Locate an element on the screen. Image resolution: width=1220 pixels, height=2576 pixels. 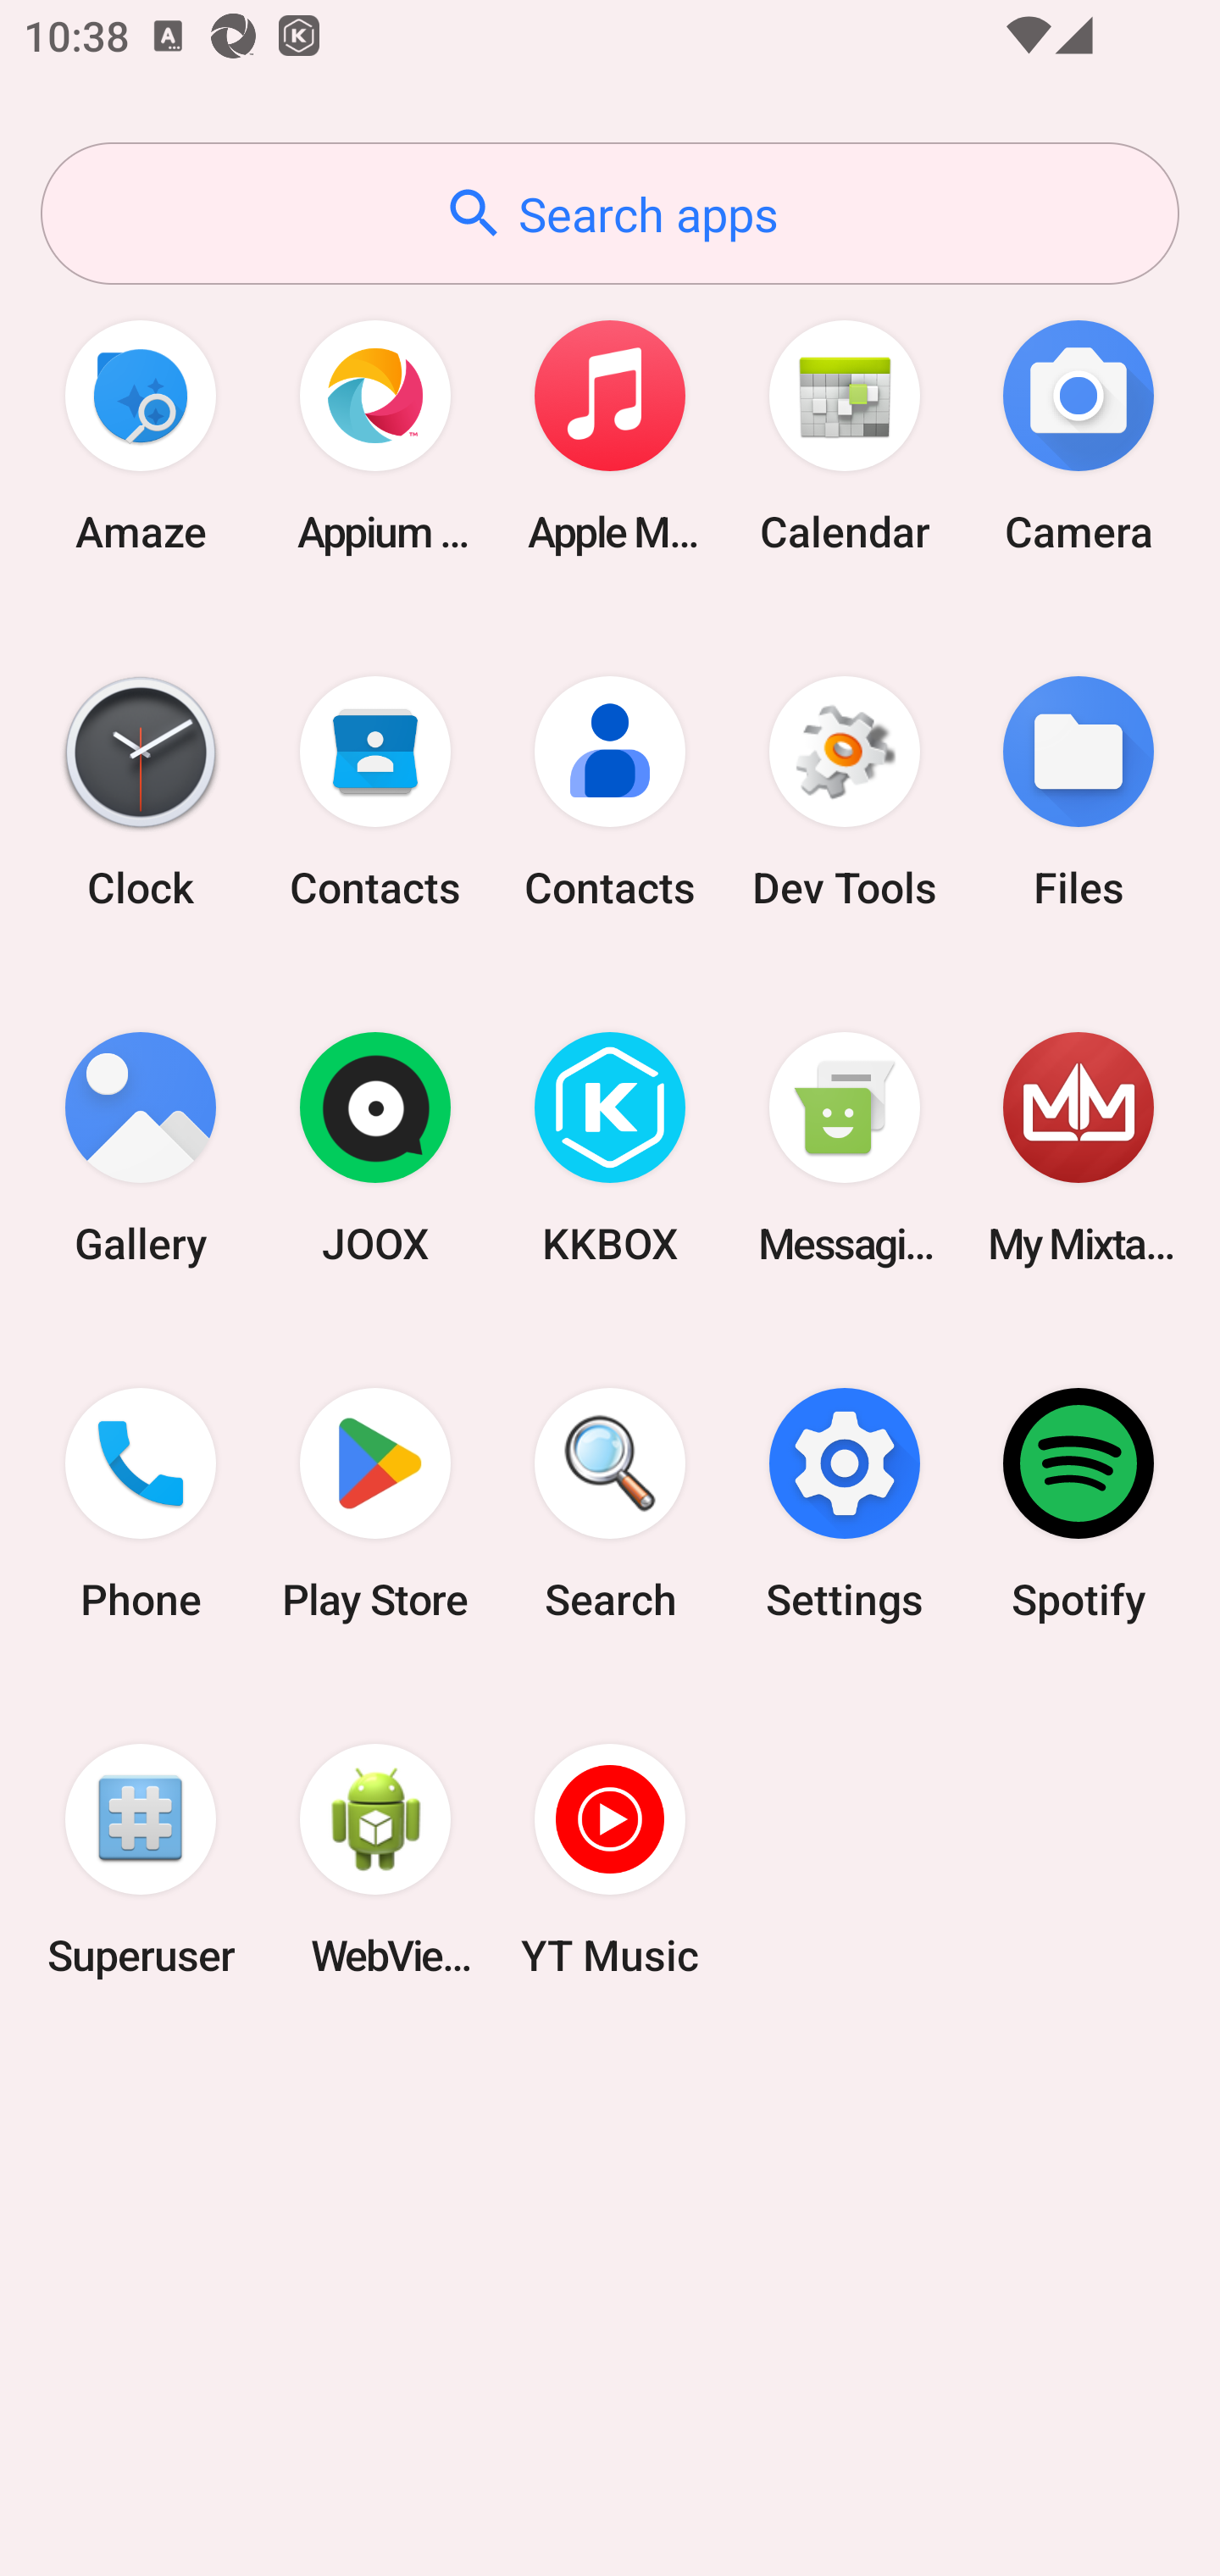
Clock is located at coordinates (141, 791).